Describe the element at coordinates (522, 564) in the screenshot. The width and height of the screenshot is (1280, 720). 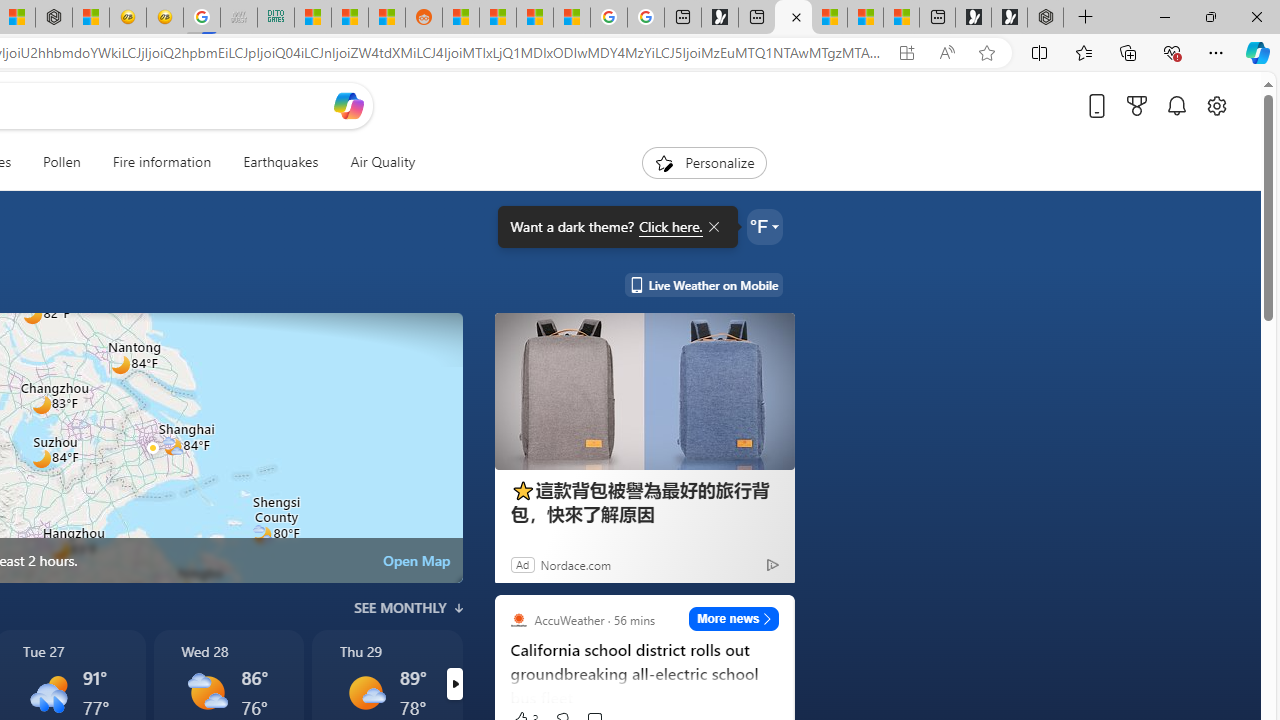
I see `Ad` at that location.